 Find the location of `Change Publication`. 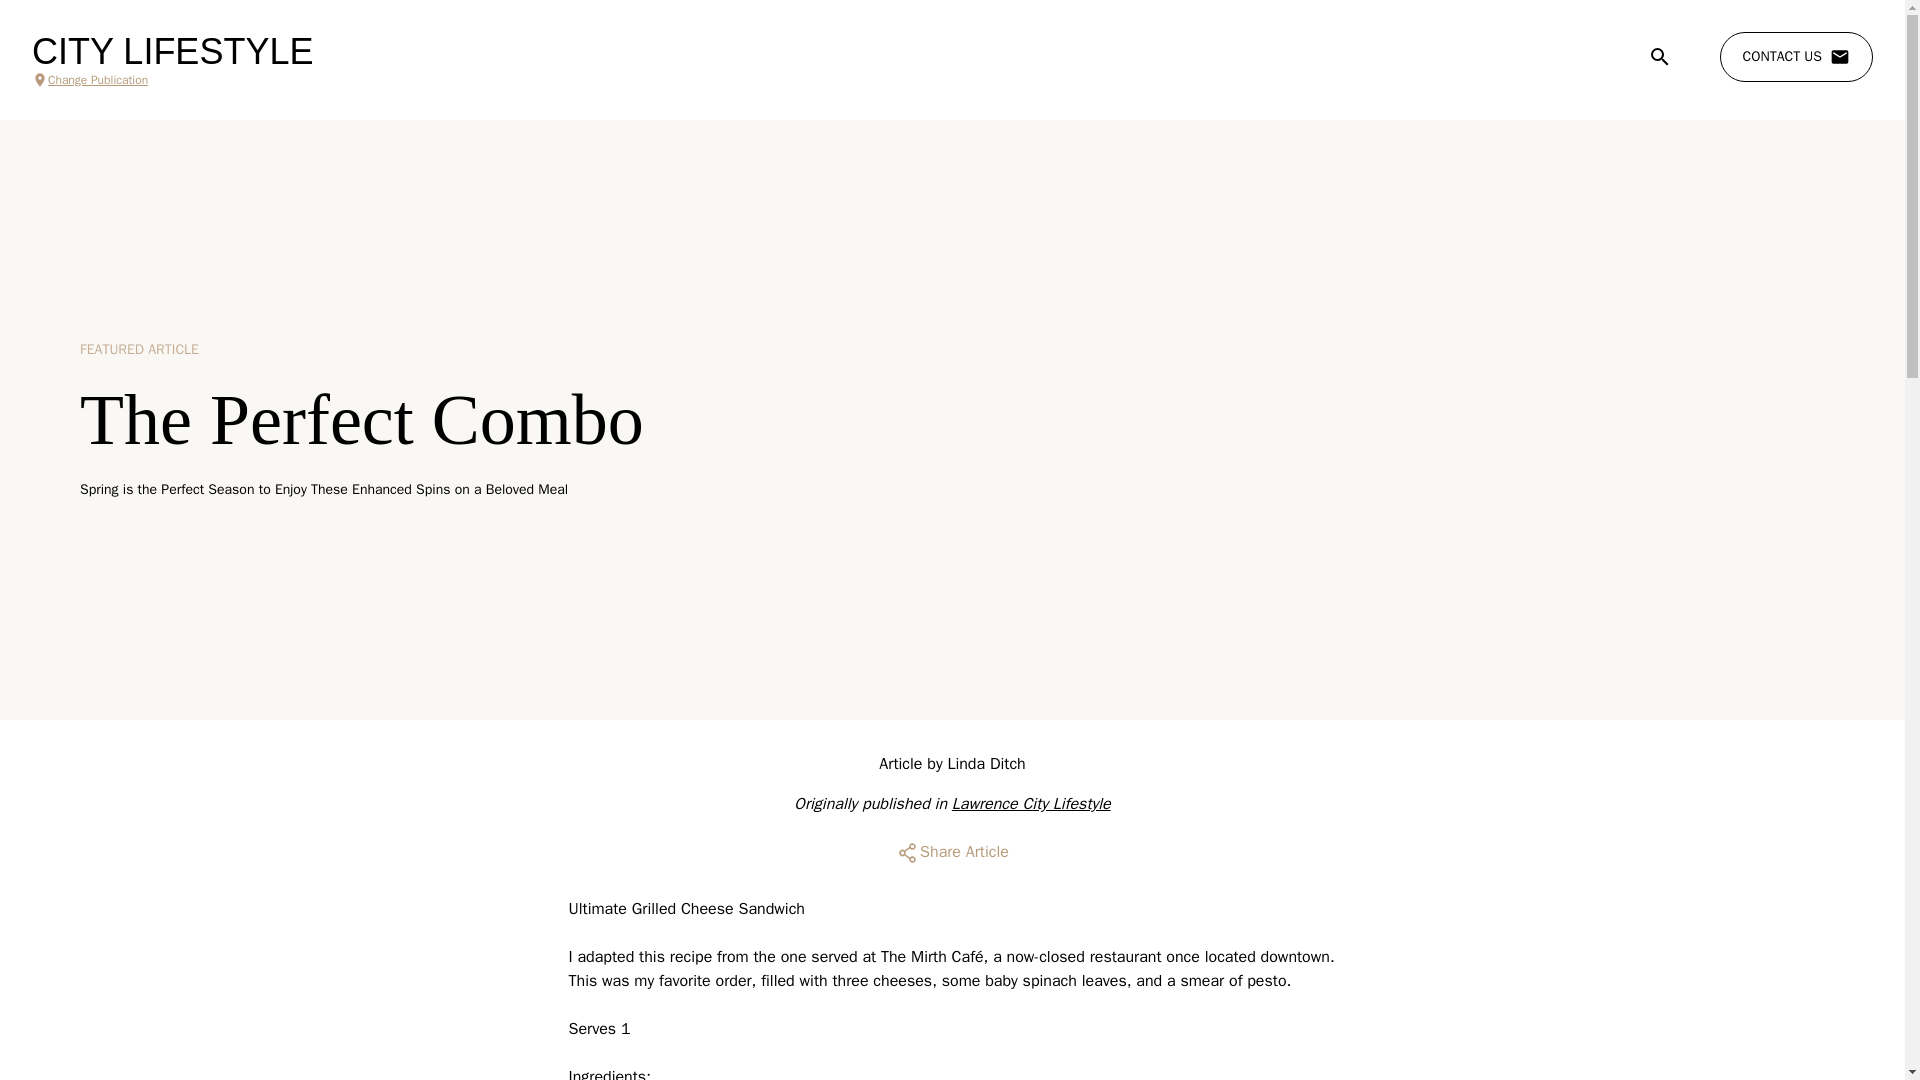

Change Publication is located at coordinates (172, 80).